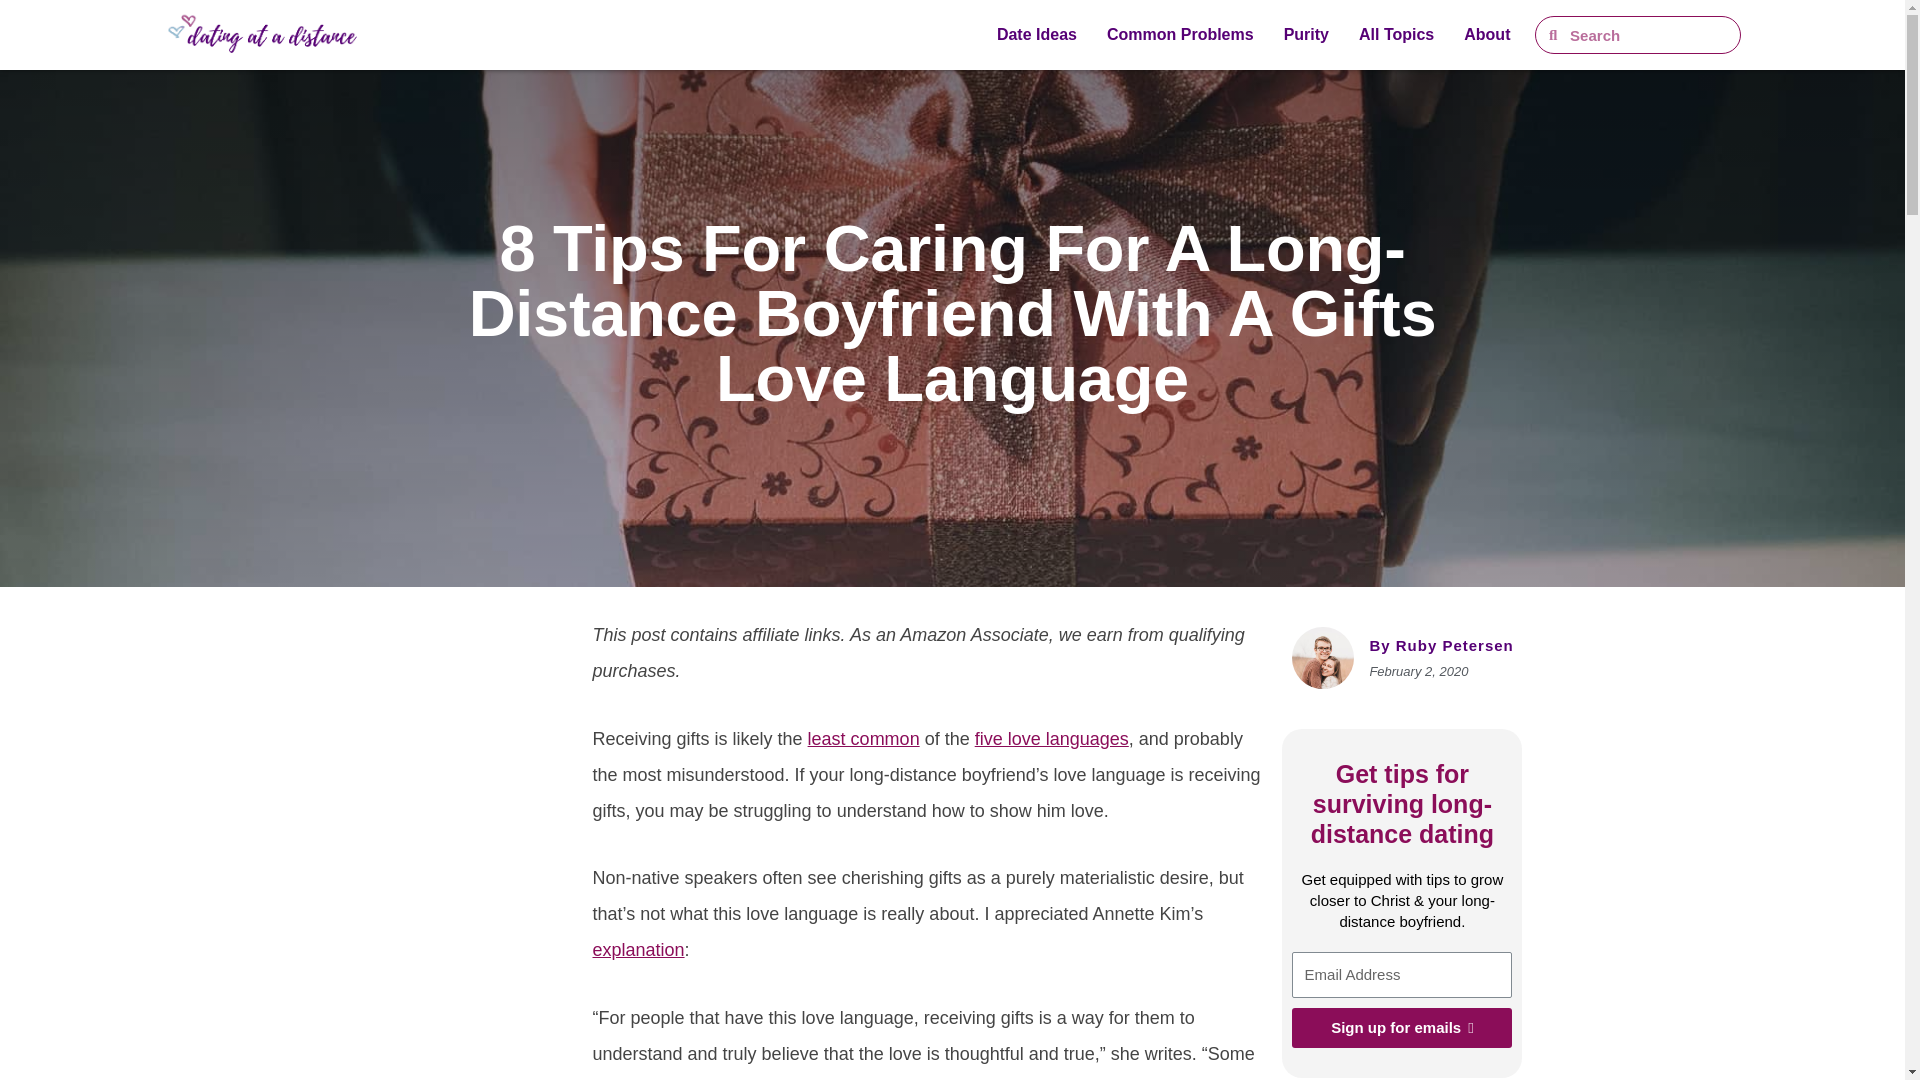  Describe the element at coordinates (1052, 738) in the screenshot. I see `five love languages` at that location.